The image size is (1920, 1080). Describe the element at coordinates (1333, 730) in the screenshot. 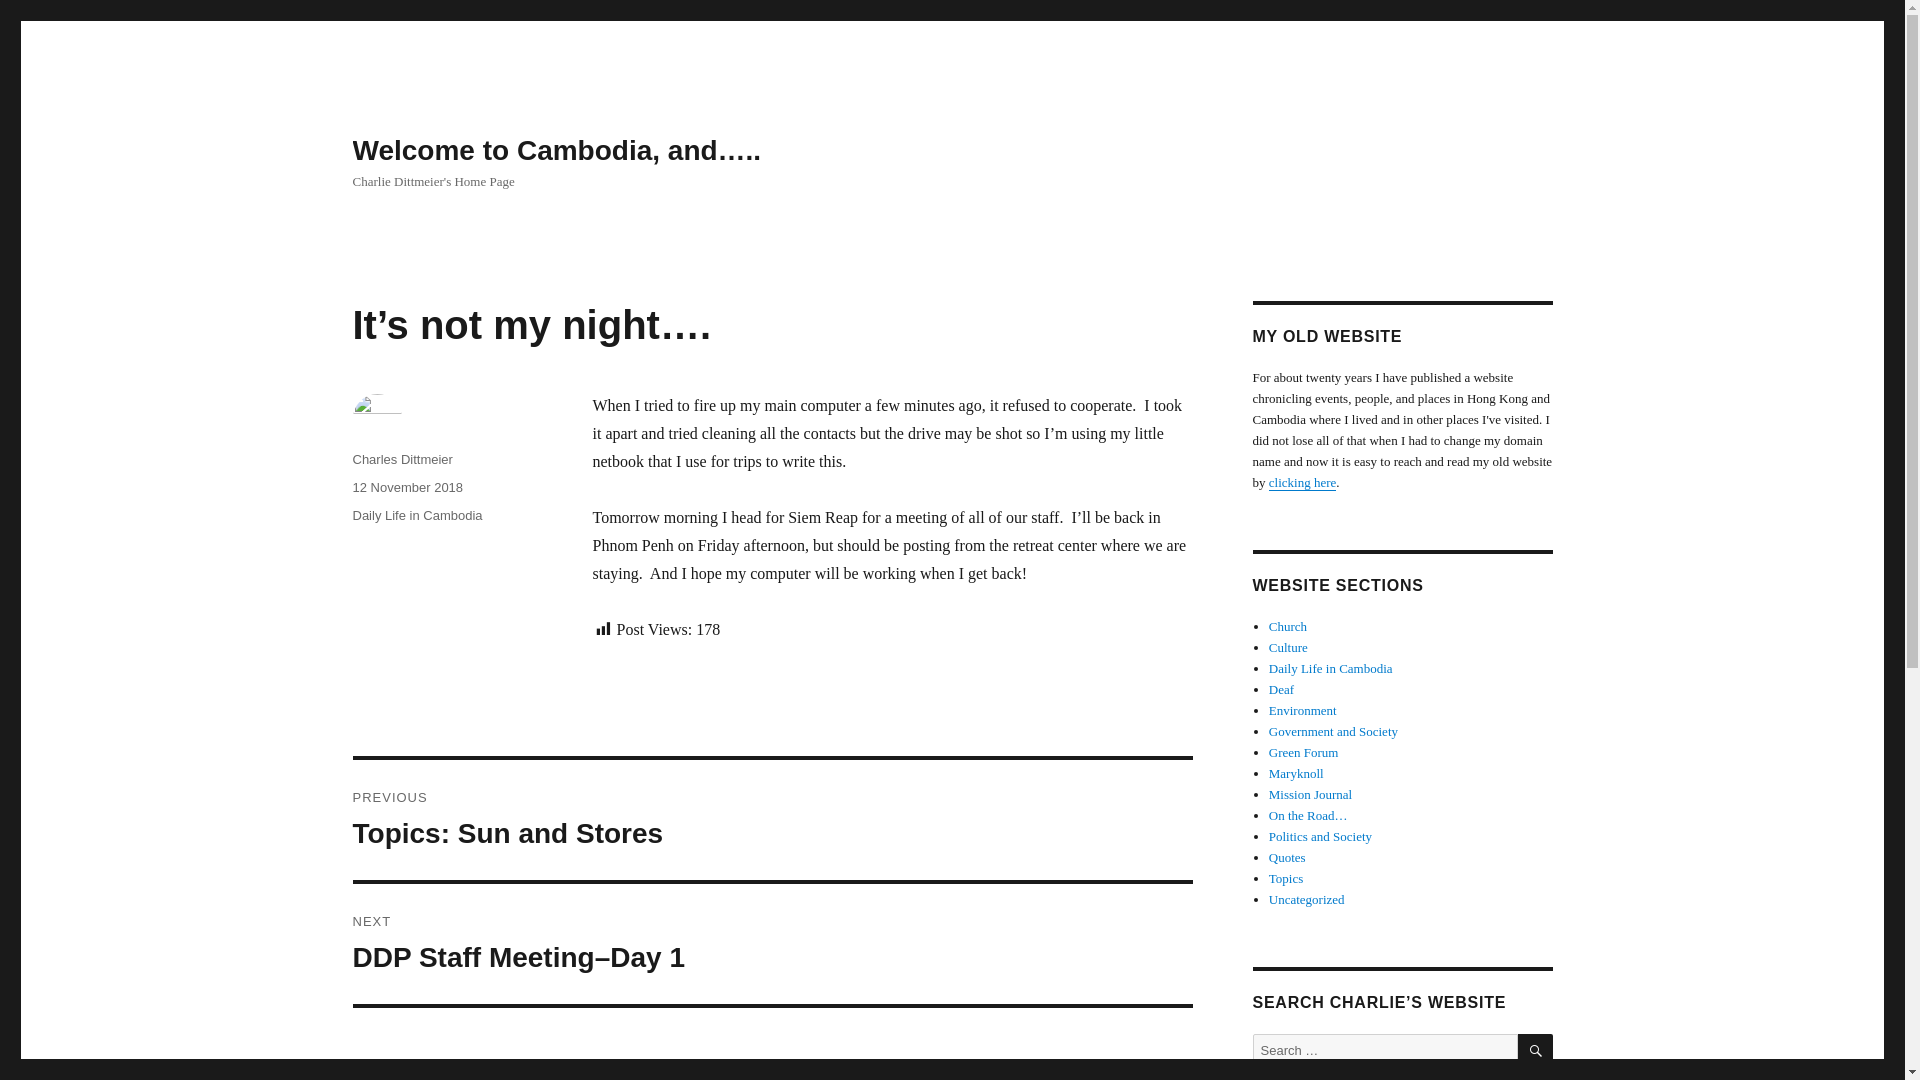

I see `Government and Society` at that location.